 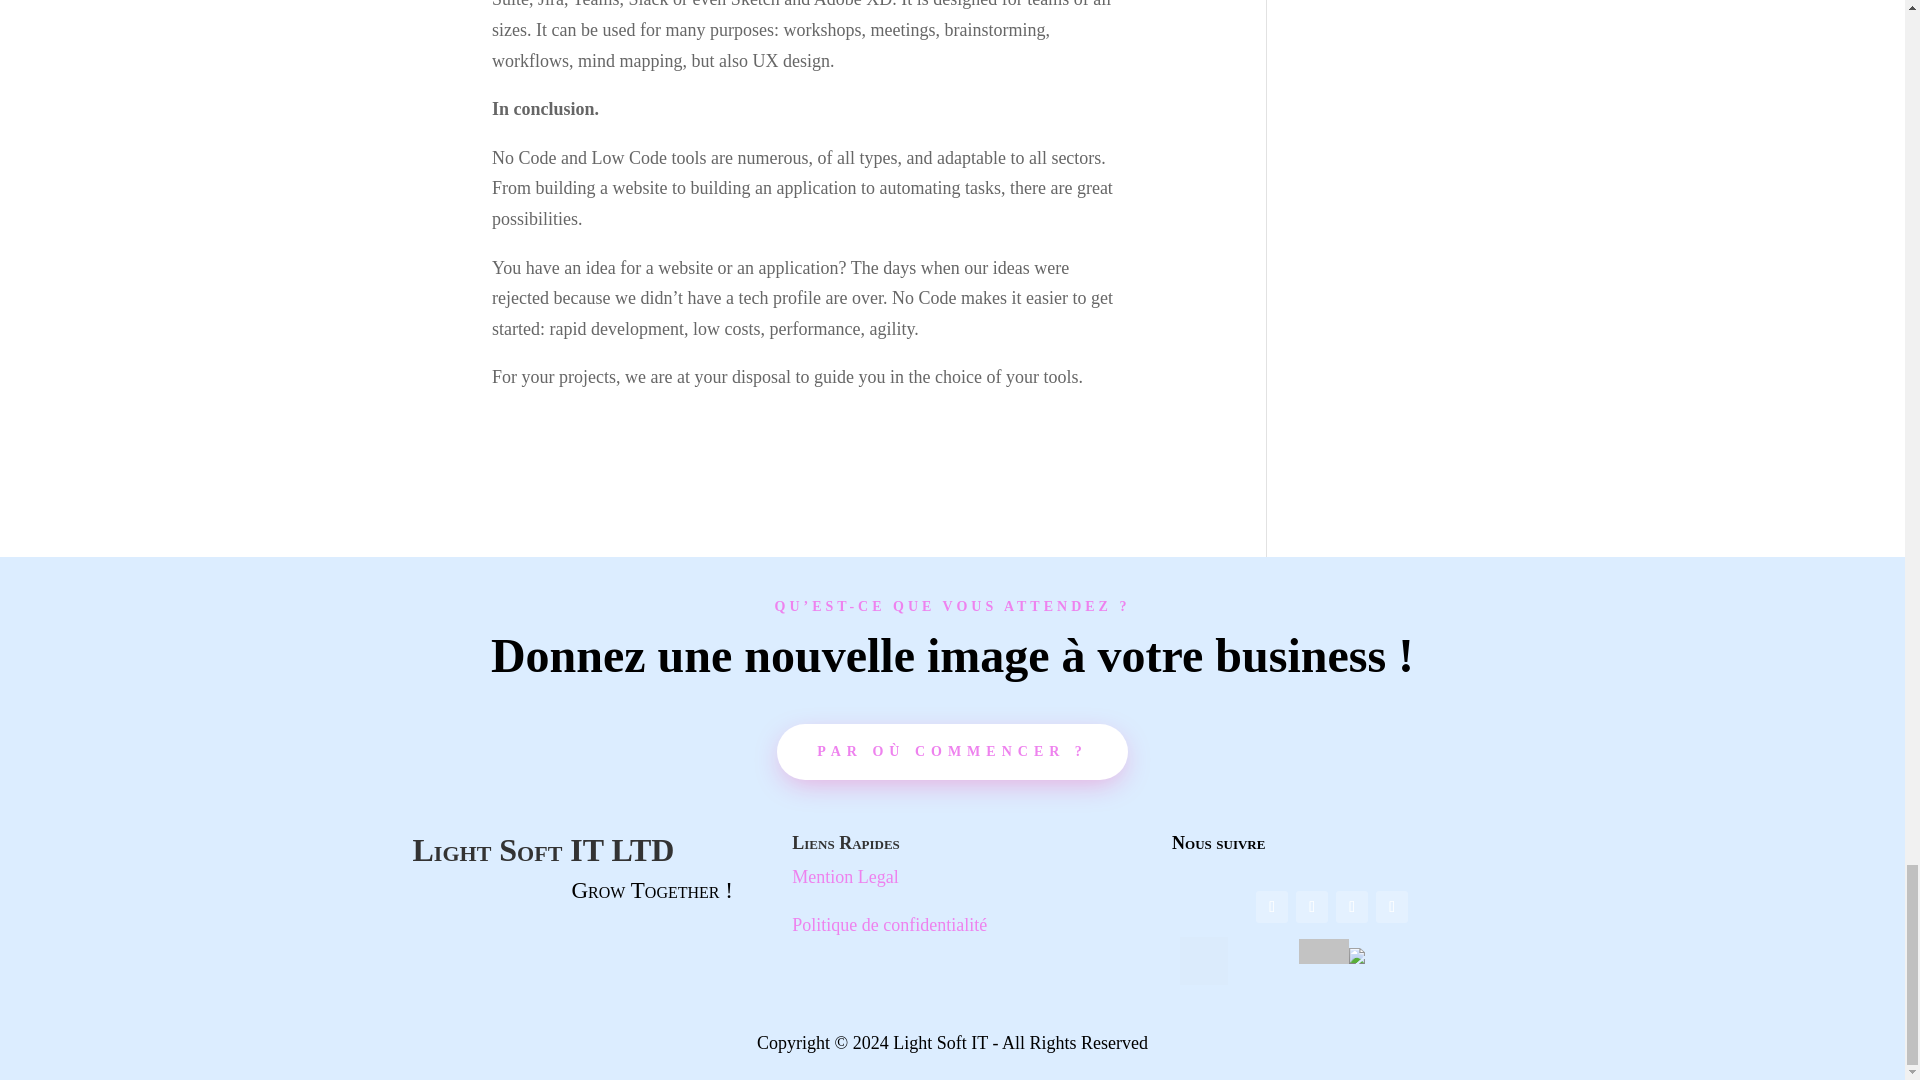 What do you see at coordinates (1312, 907) in the screenshot?
I see `Suivez sur X` at bounding box center [1312, 907].